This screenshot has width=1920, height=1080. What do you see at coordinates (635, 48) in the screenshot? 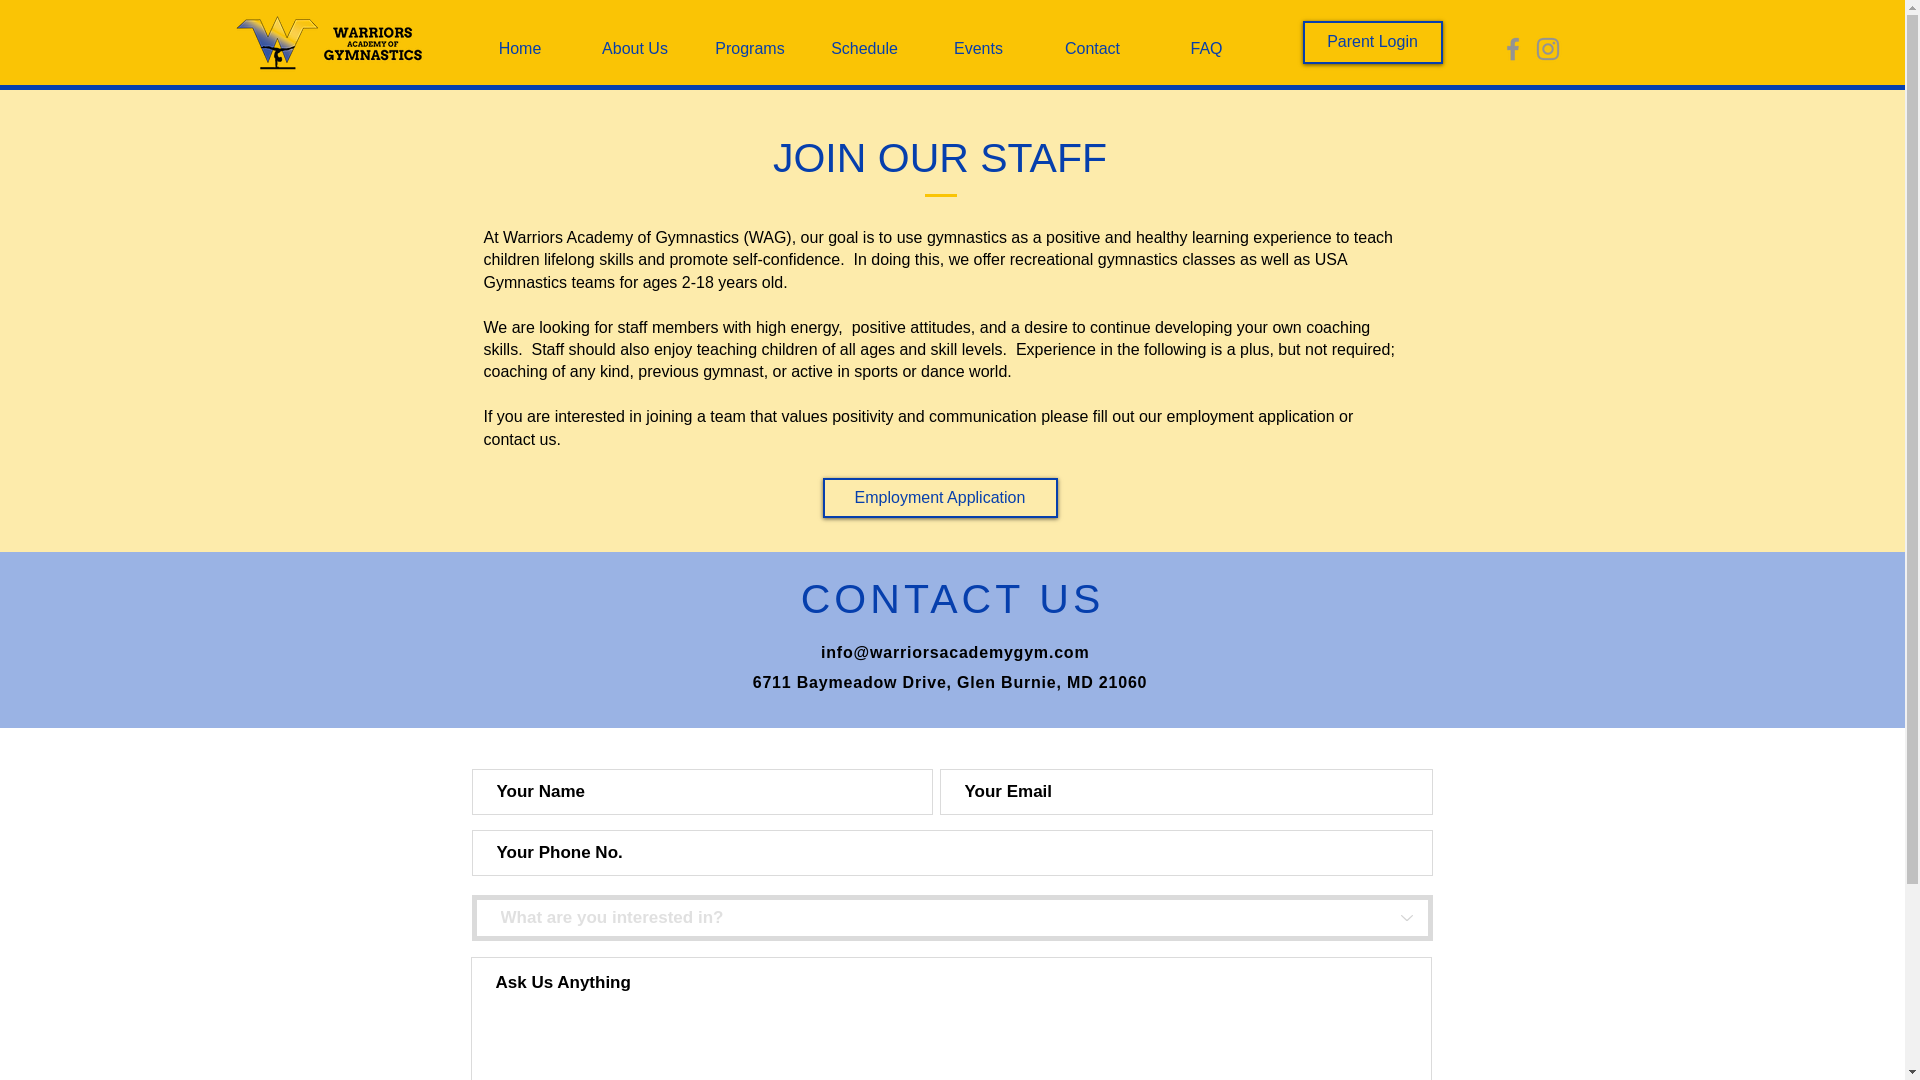
I see `About Us` at bounding box center [635, 48].